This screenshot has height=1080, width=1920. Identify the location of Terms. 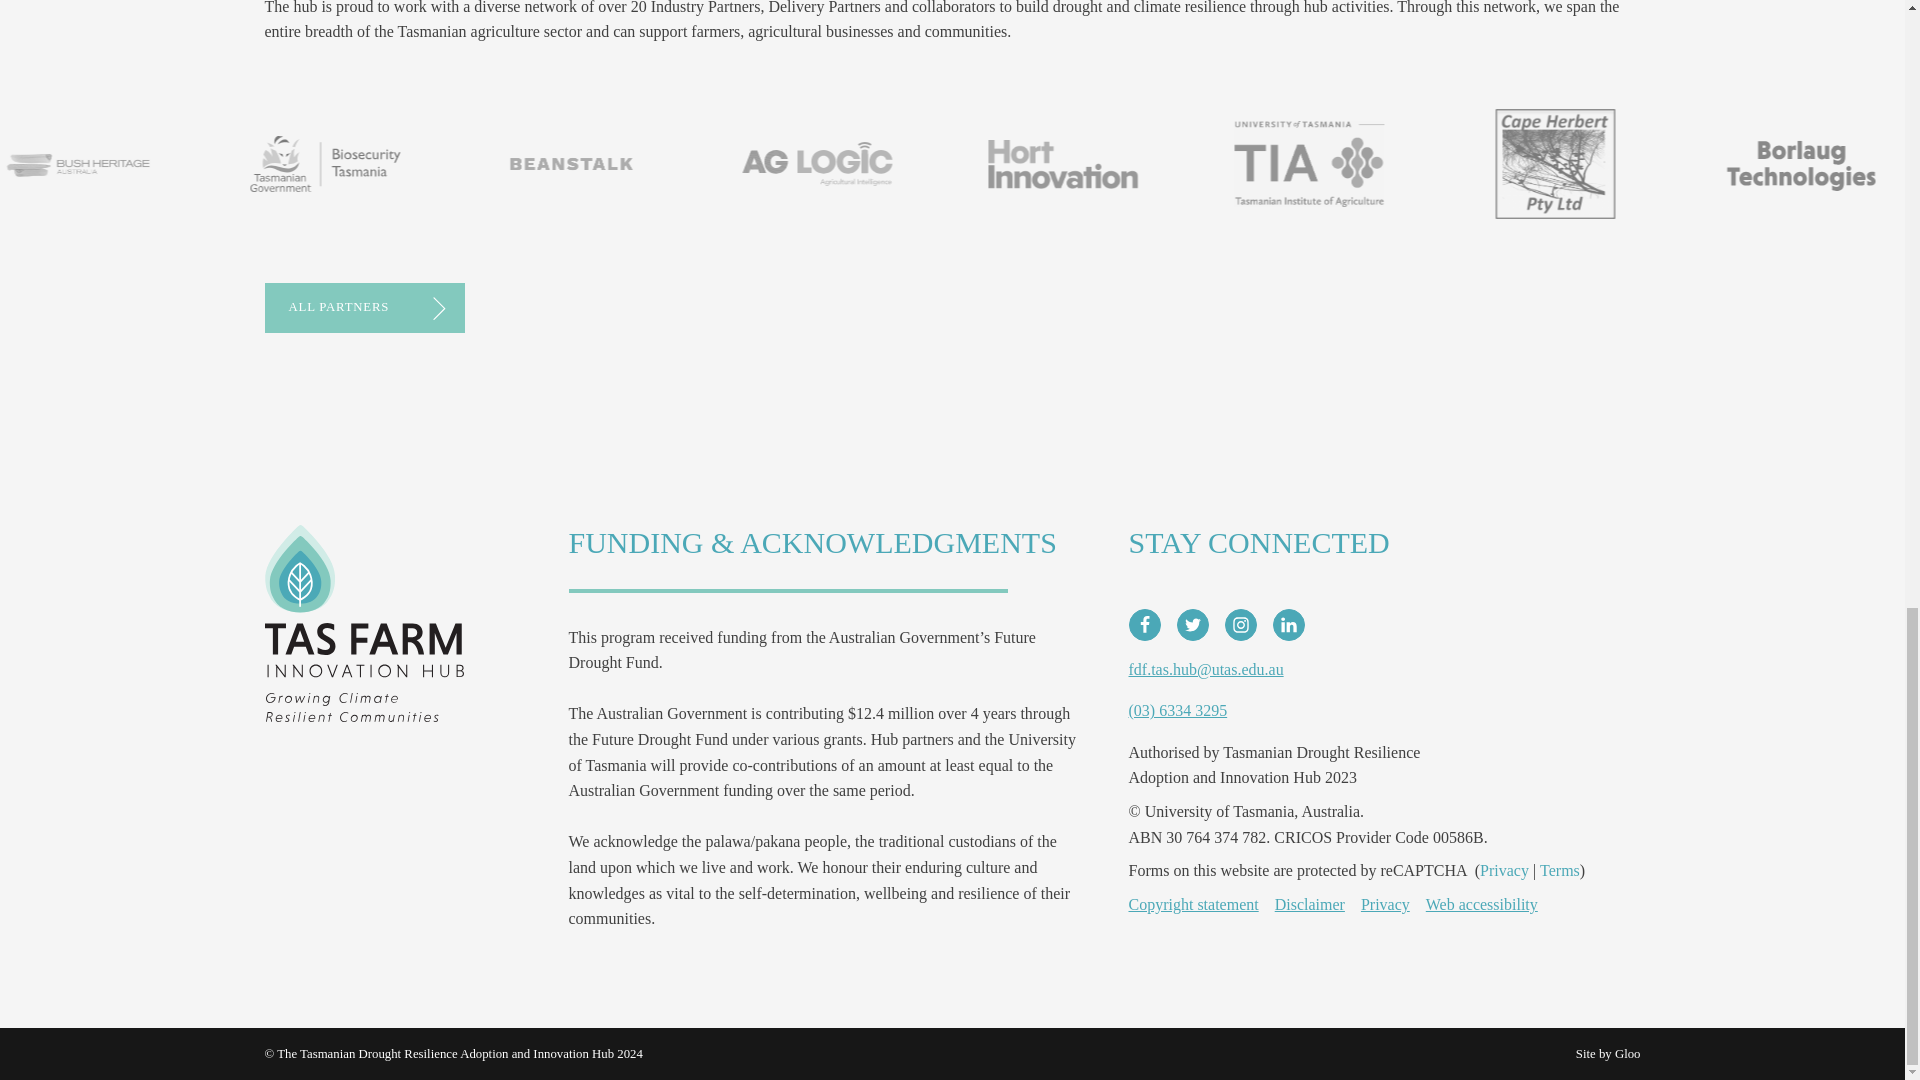
(1560, 870).